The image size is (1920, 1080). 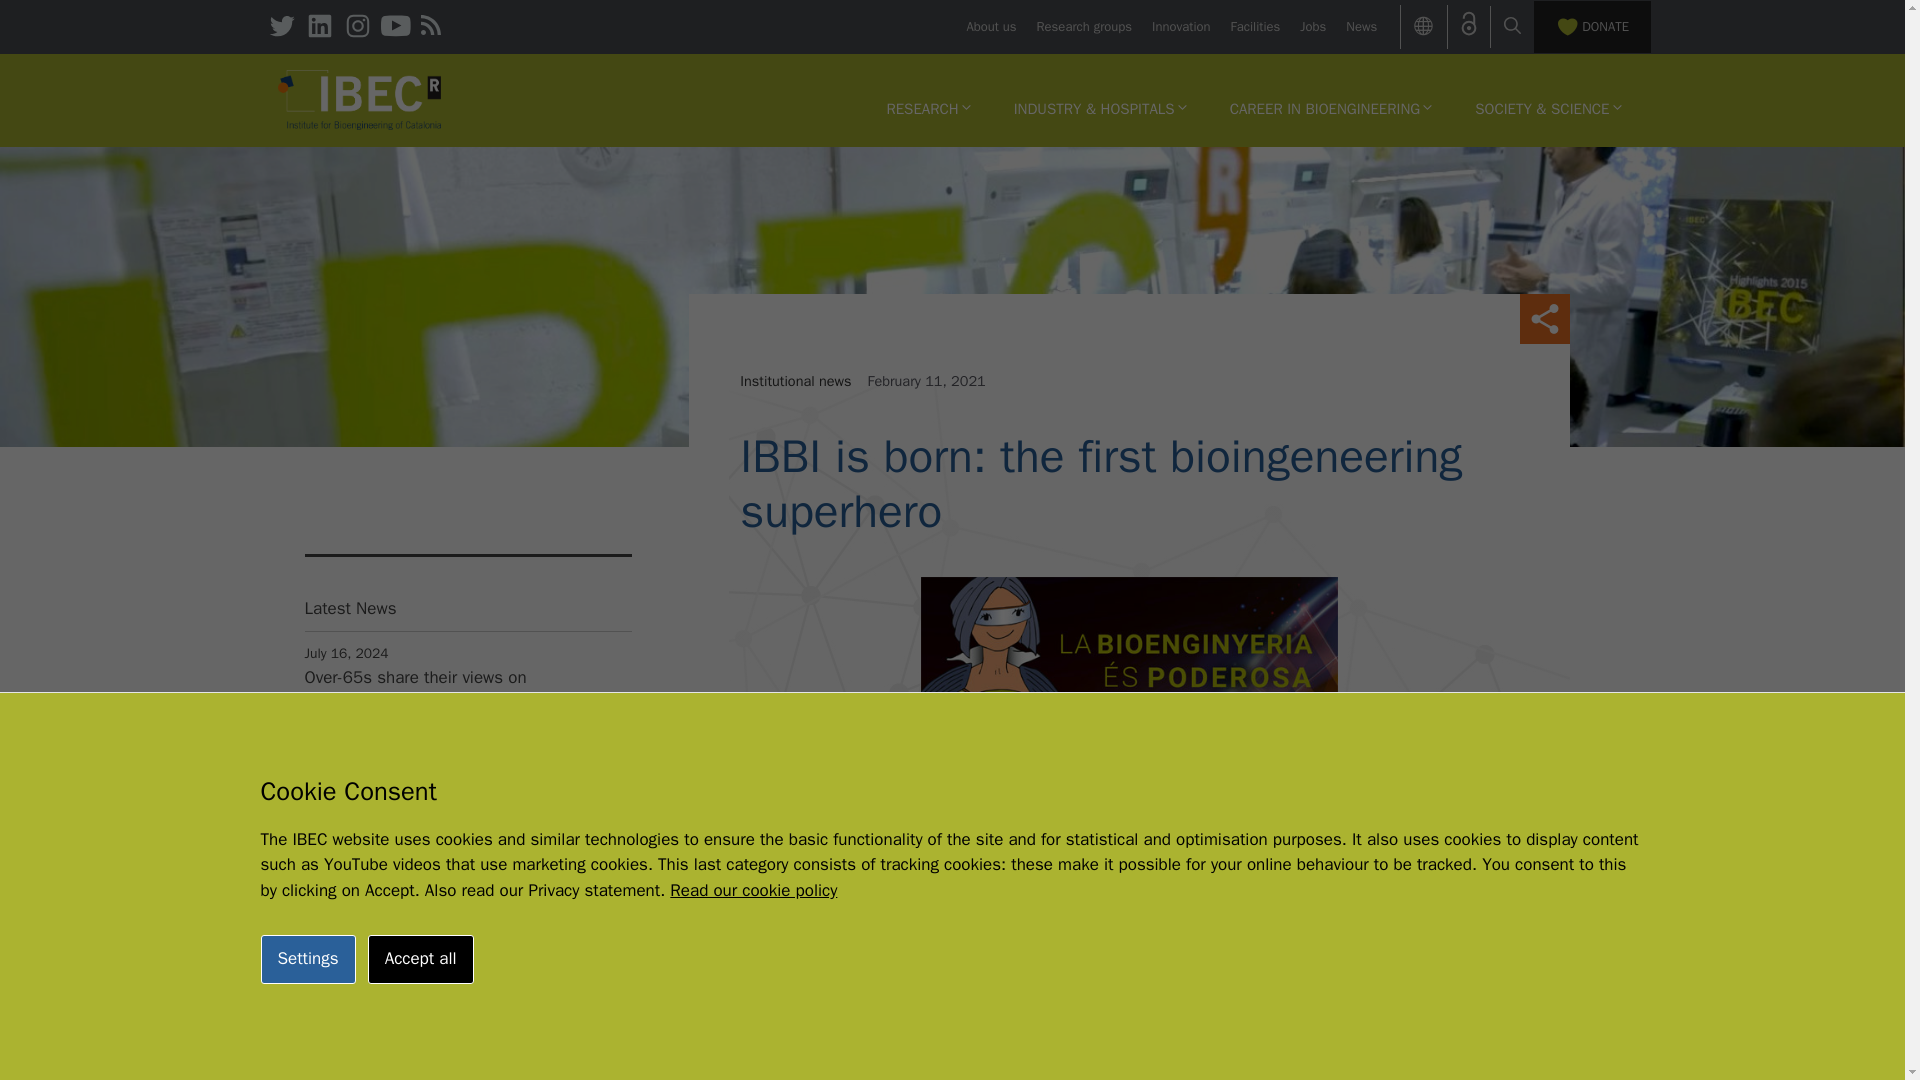 What do you see at coordinates (1084, 26) in the screenshot?
I see `Research groups` at bounding box center [1084, 26].